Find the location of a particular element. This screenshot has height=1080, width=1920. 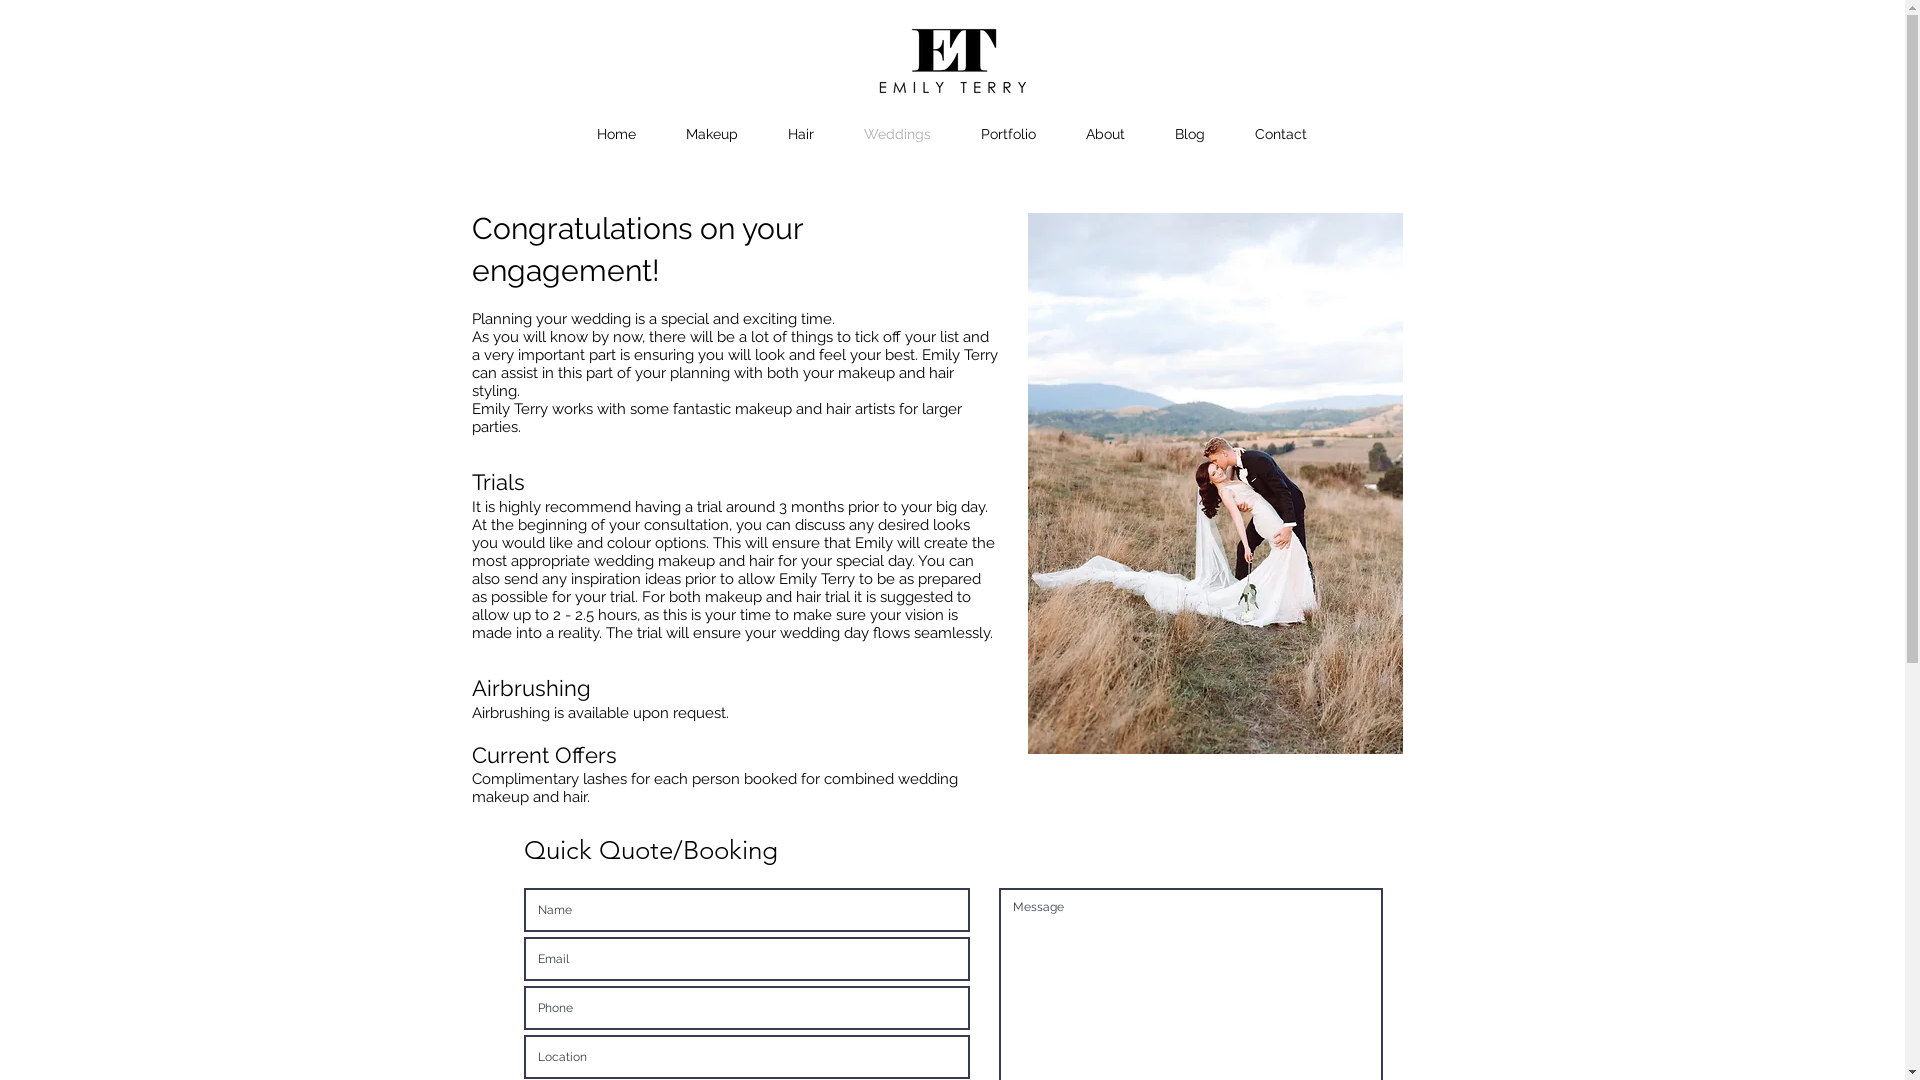

Weddings is located at coordinates (898, 134).